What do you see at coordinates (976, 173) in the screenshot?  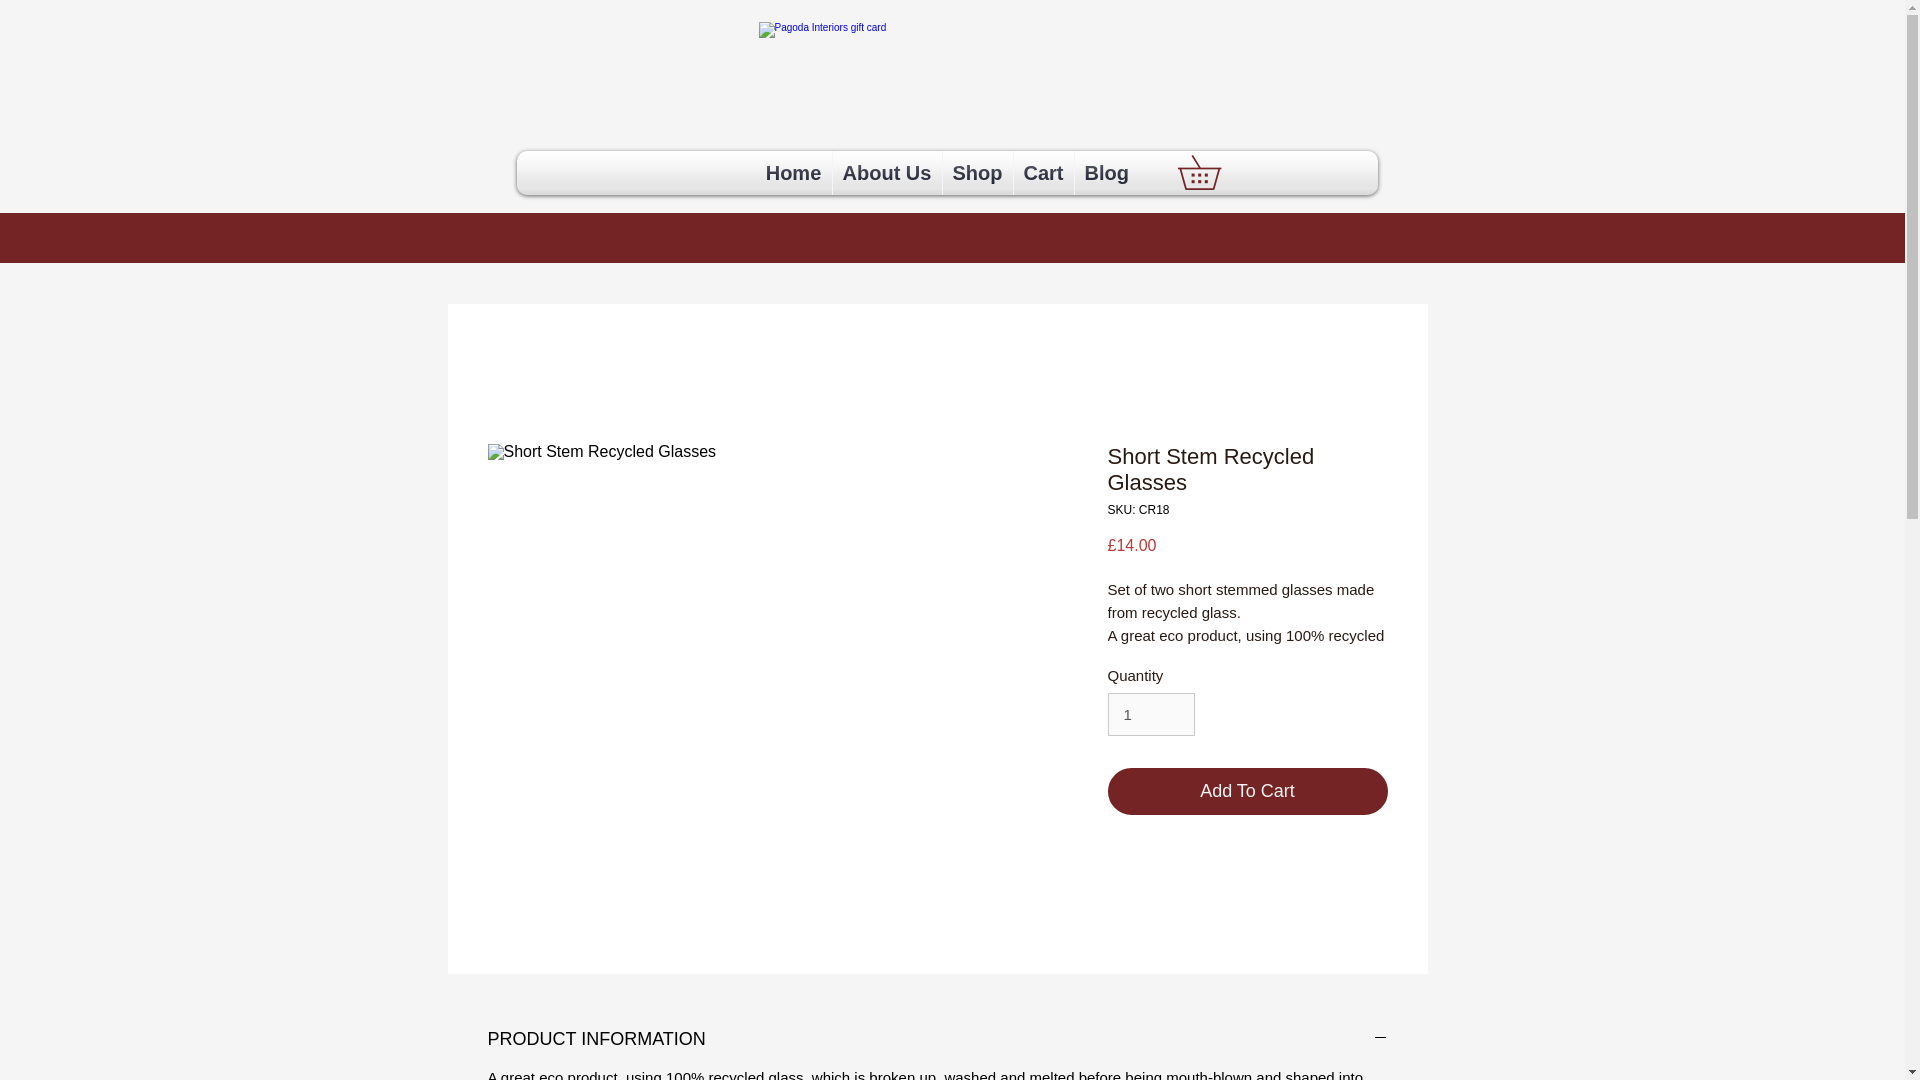 I see `Shop` at bounding box center [976, 173].